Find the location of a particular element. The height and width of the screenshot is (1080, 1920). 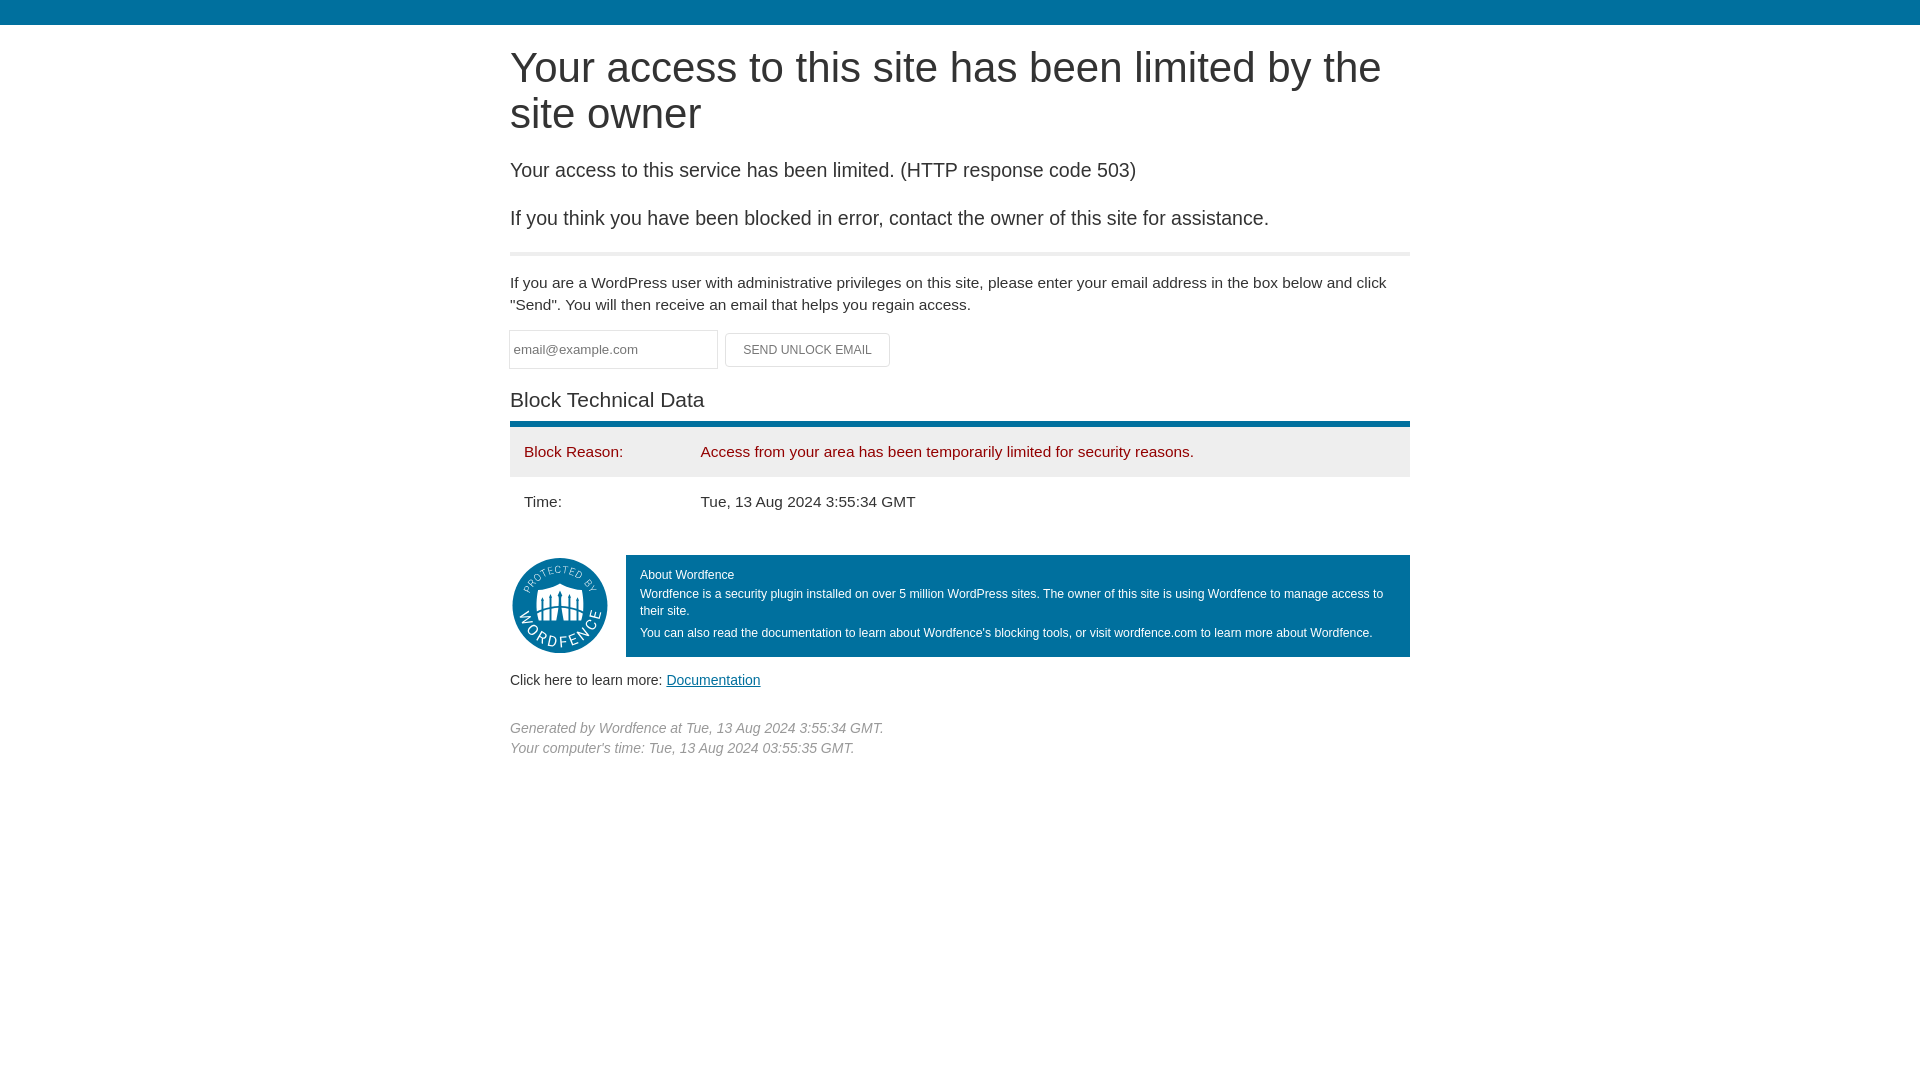

Documentation is located at coordinates (713, 679).